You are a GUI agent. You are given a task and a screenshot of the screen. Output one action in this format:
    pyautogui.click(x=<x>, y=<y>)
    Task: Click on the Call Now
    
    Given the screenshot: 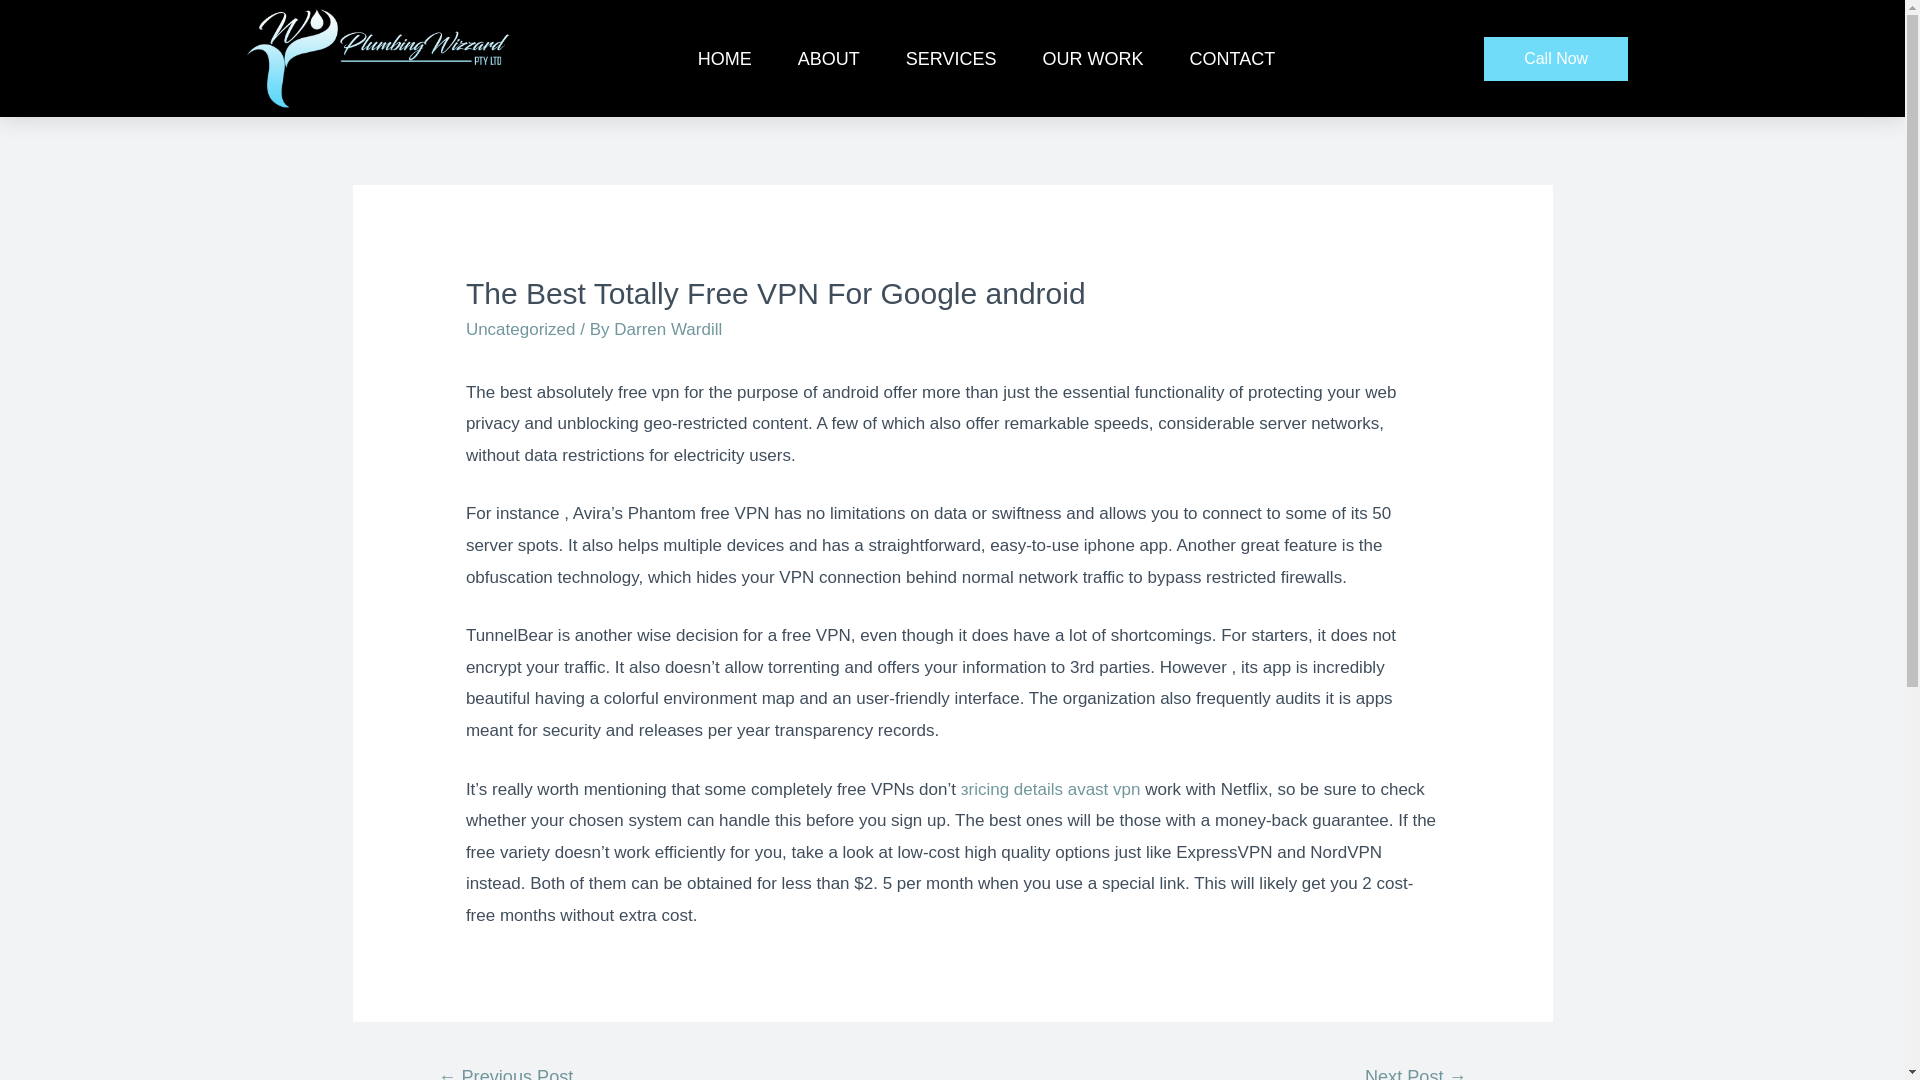 What is the action you would take?
    pyautogui.click(x=1556, y=58)
    